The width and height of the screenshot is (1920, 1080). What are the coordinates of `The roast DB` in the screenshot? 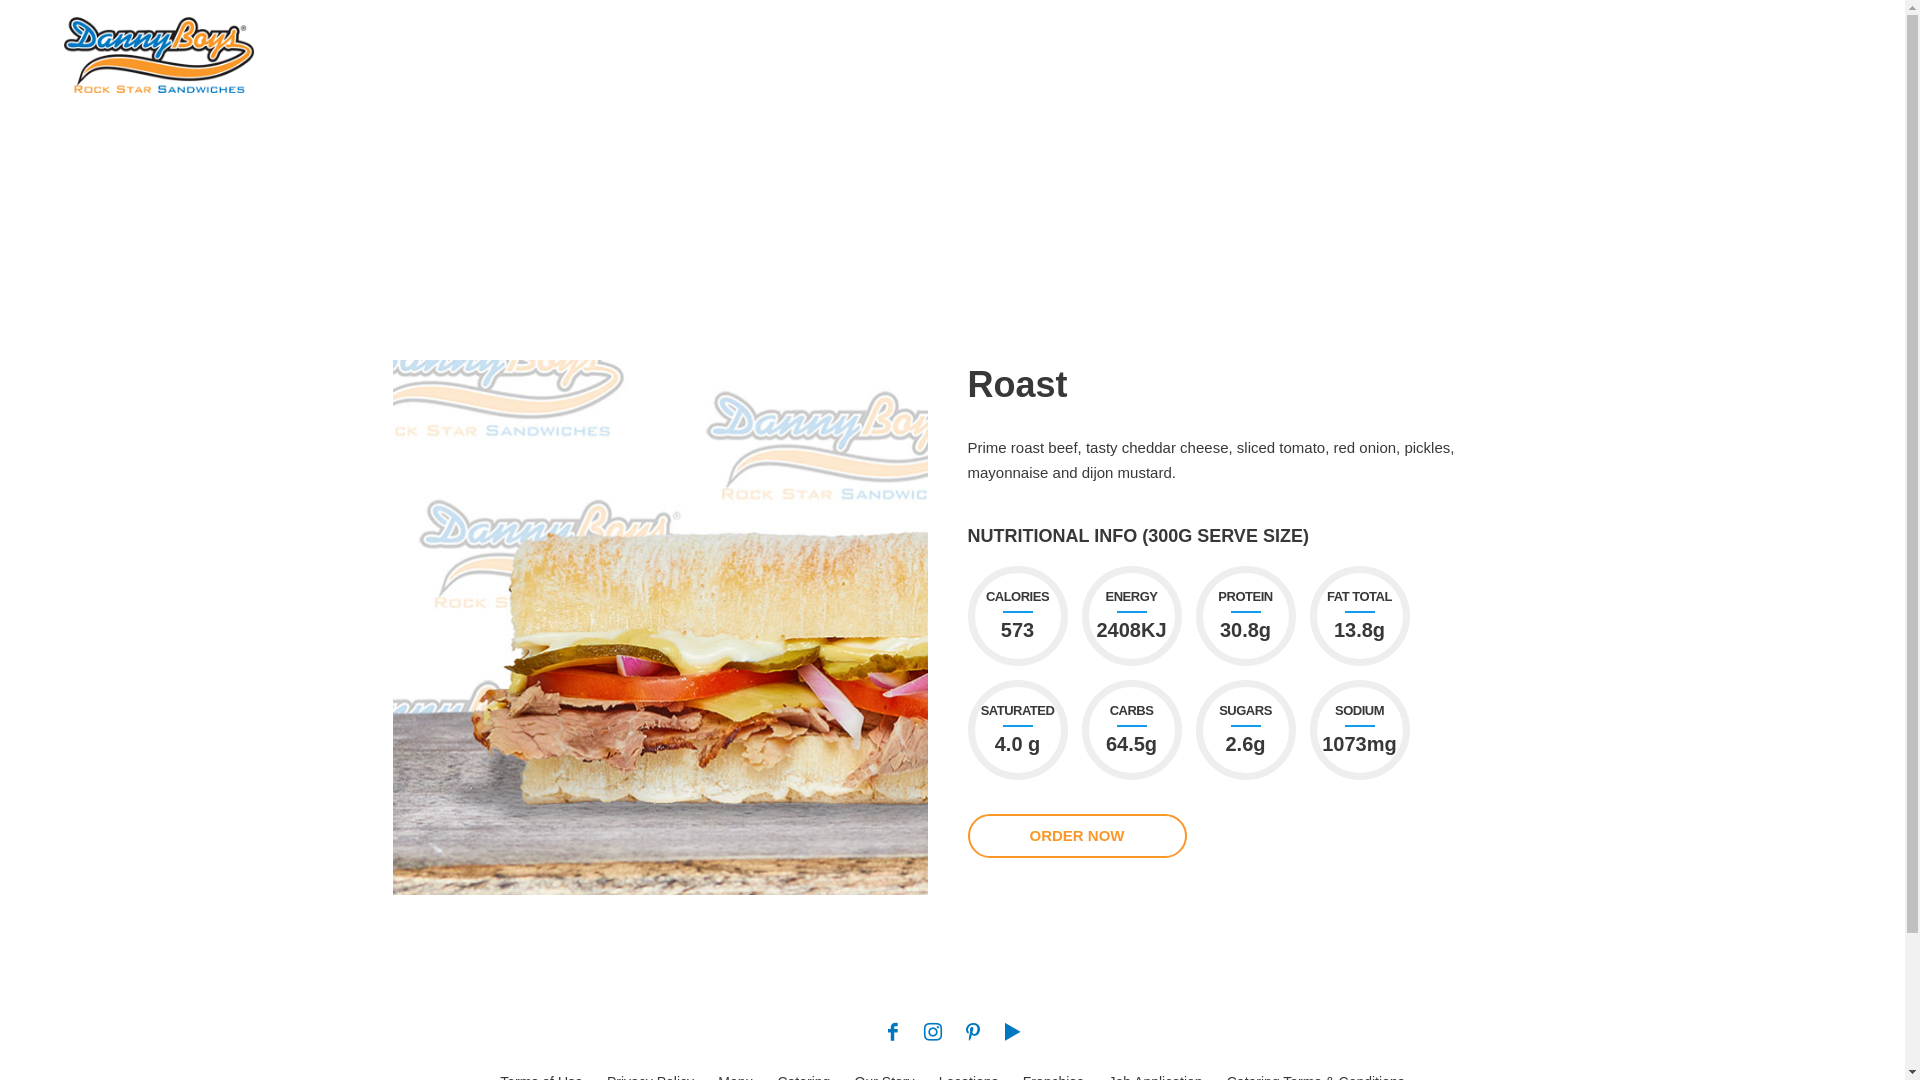 It's located at (660, 628).